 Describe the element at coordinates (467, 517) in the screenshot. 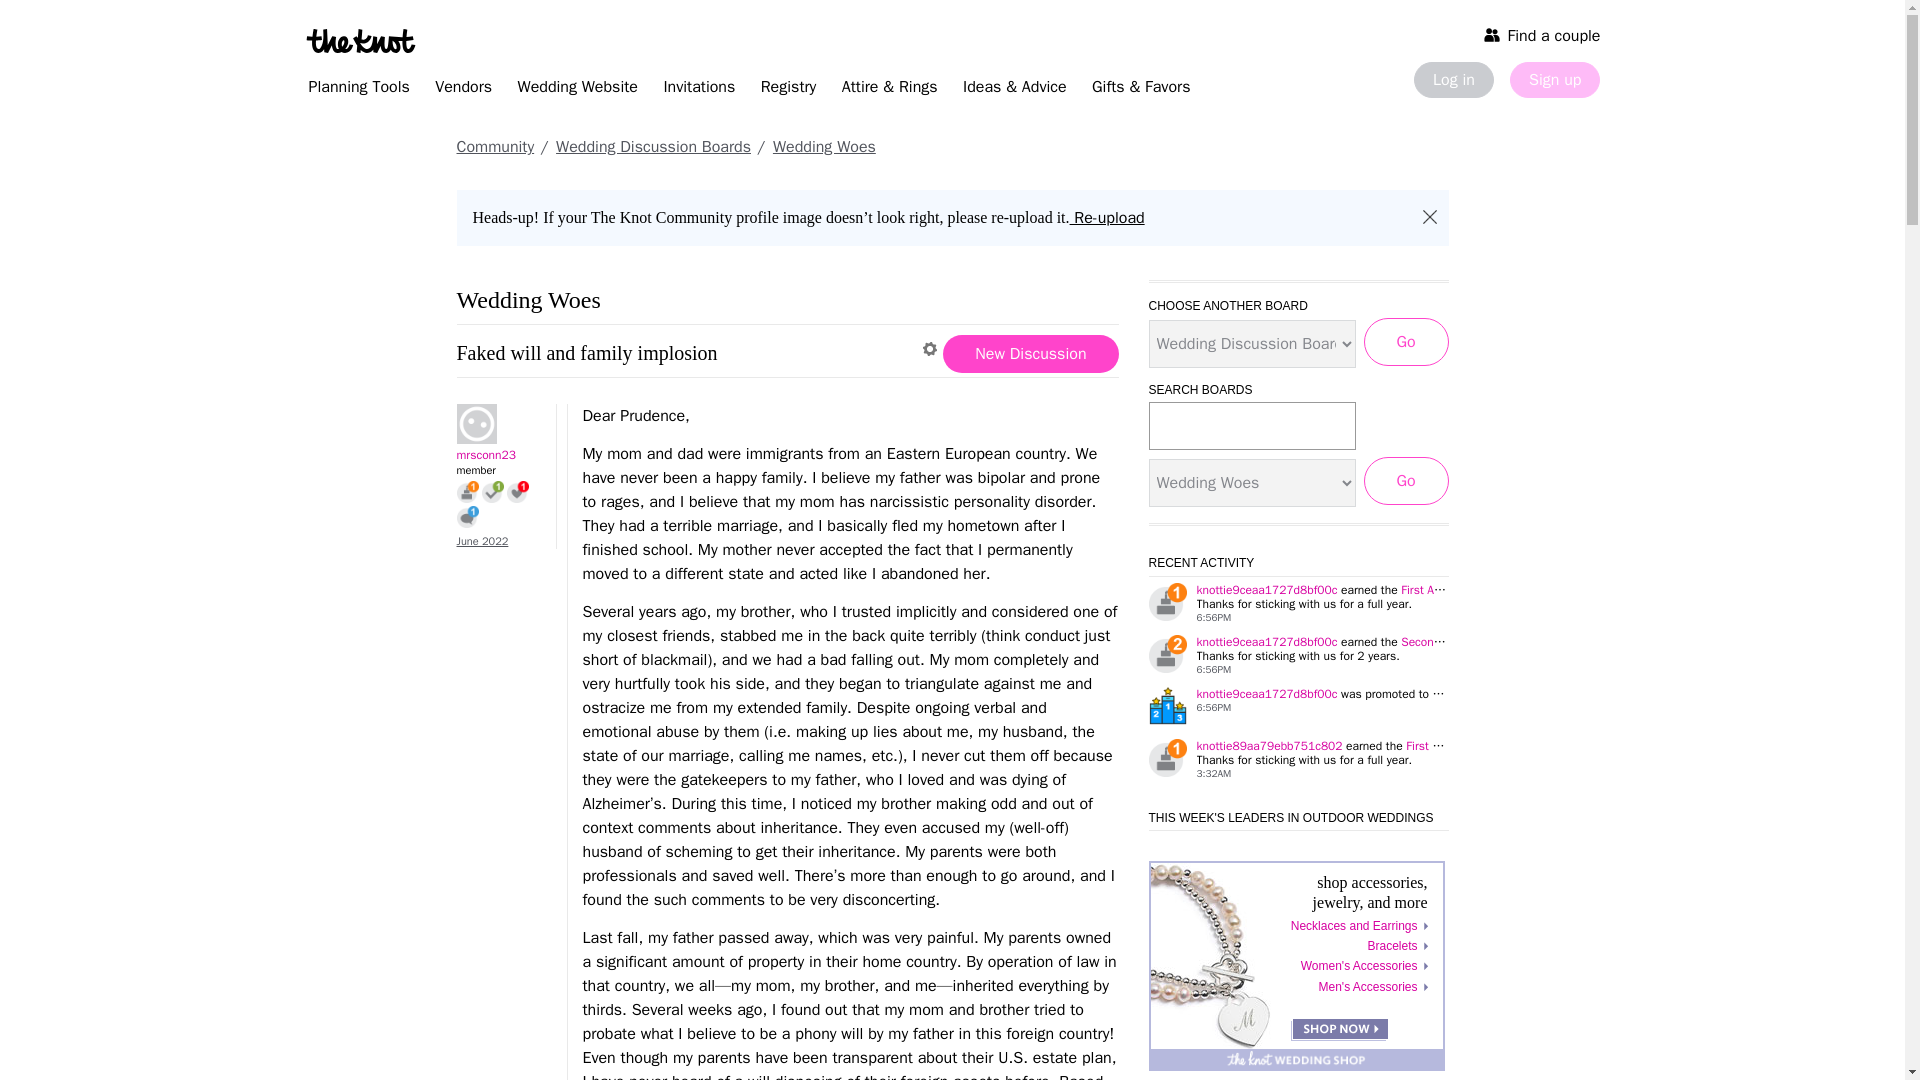

I see `First Comment` at that location.